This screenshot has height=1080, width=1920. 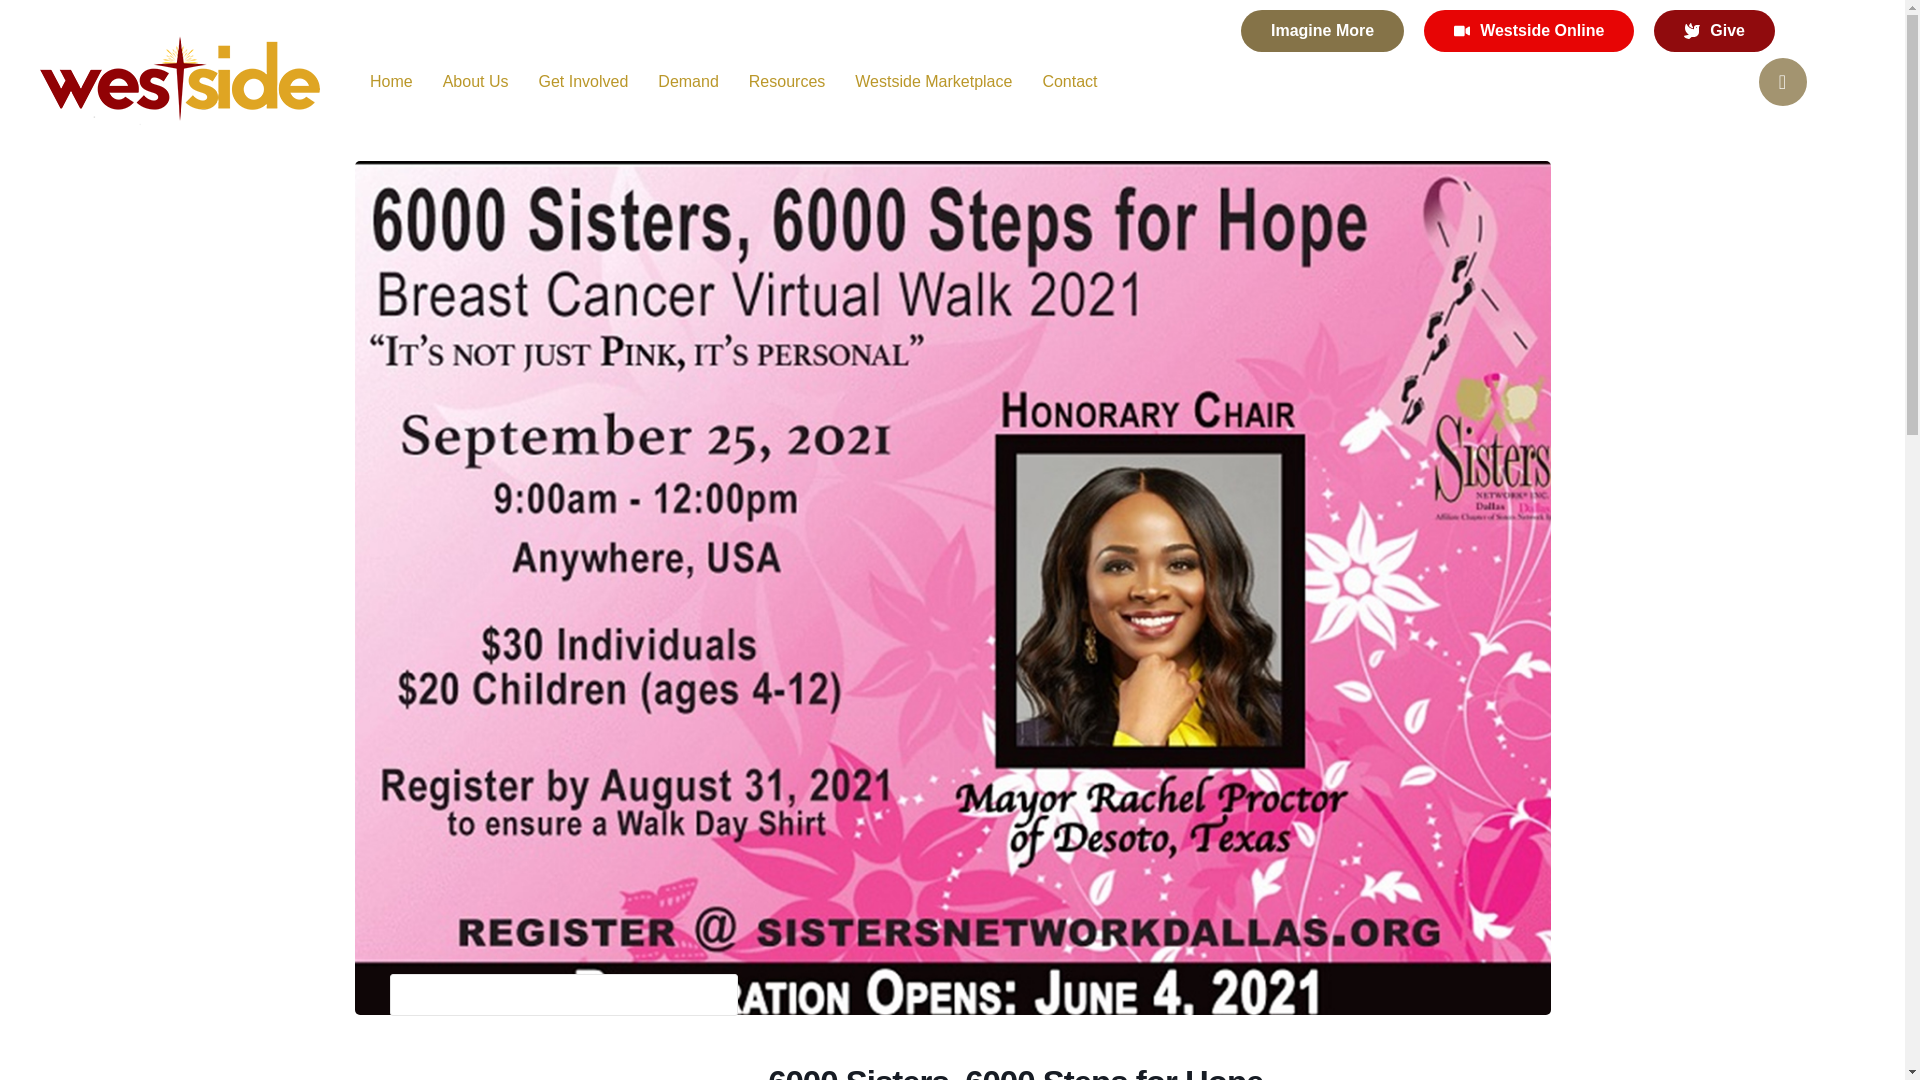 What do you see at coordinates (582, 82) in the screenshot?
I see `Get Involved` at bounding box center [582, 82].